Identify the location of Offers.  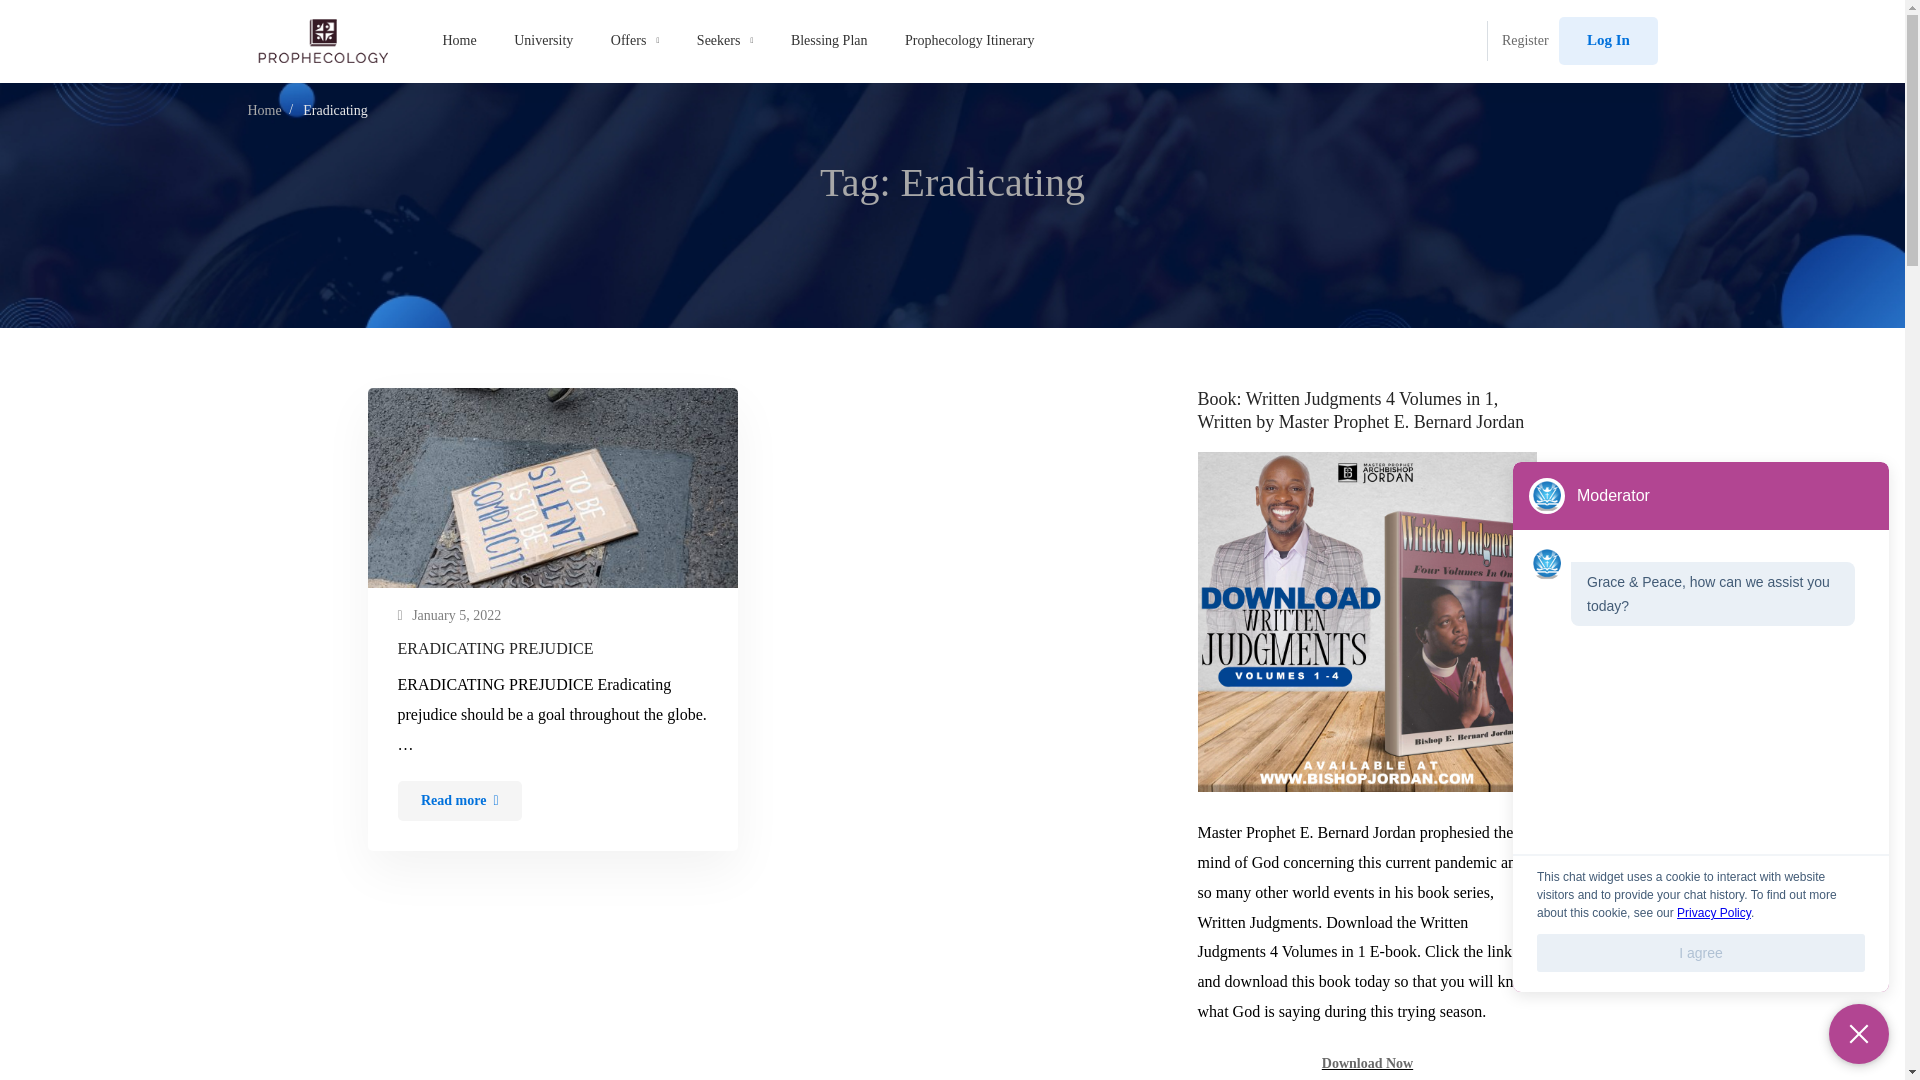
(635, 41).